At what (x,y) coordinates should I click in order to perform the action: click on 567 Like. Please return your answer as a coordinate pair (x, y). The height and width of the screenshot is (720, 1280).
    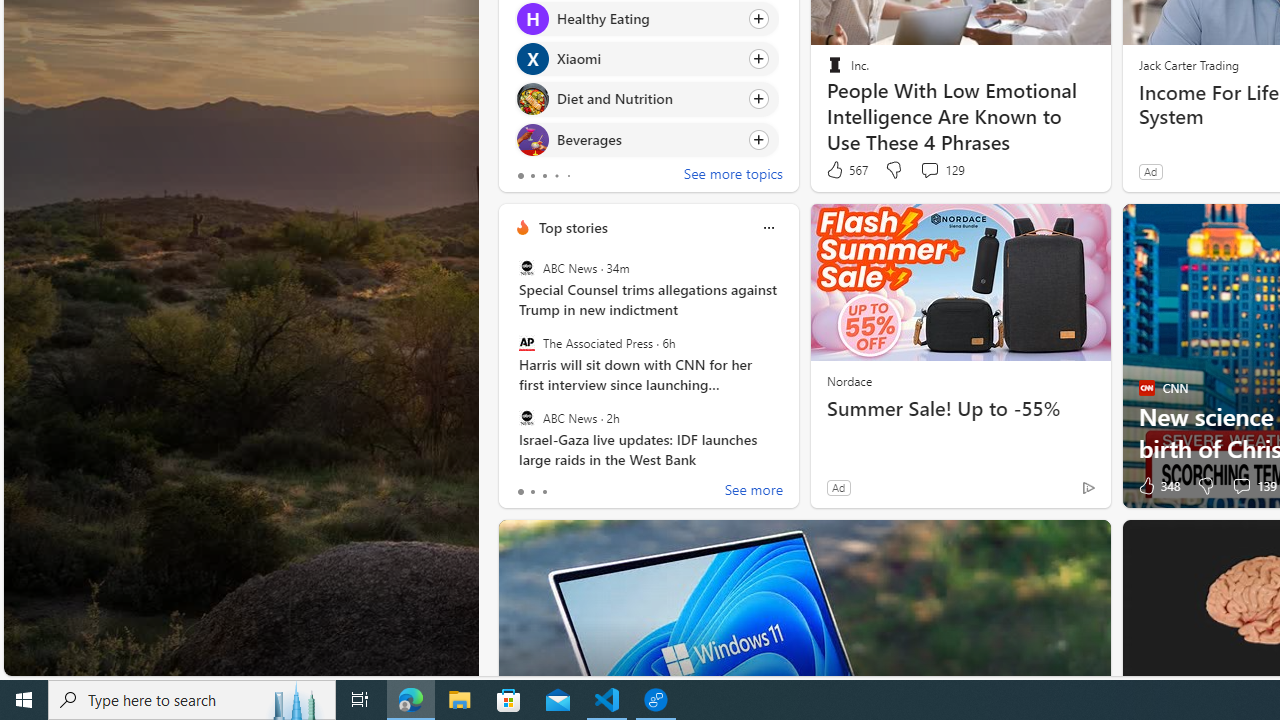
    Looking at the image, I should click on (846, 170).